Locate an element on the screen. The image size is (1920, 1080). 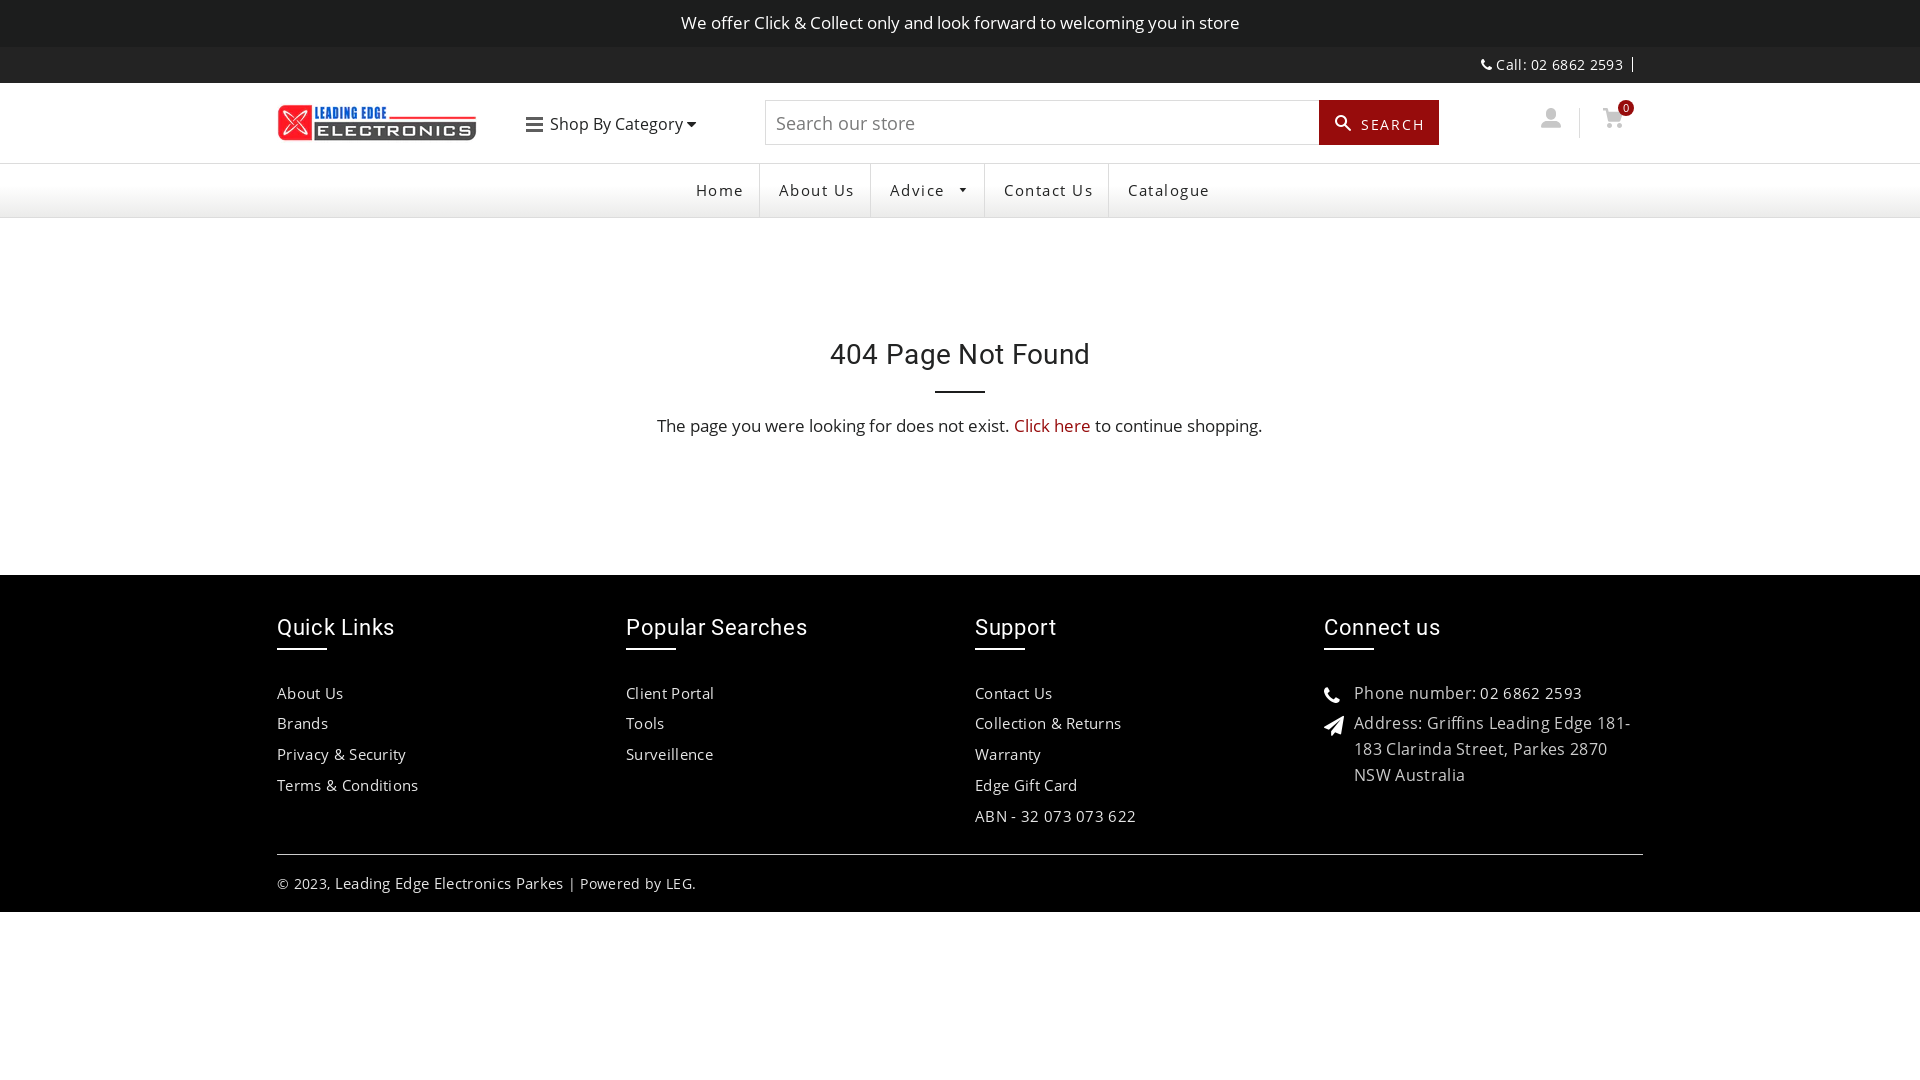
Edge Gift Card is located at coordinates (1026, 785).